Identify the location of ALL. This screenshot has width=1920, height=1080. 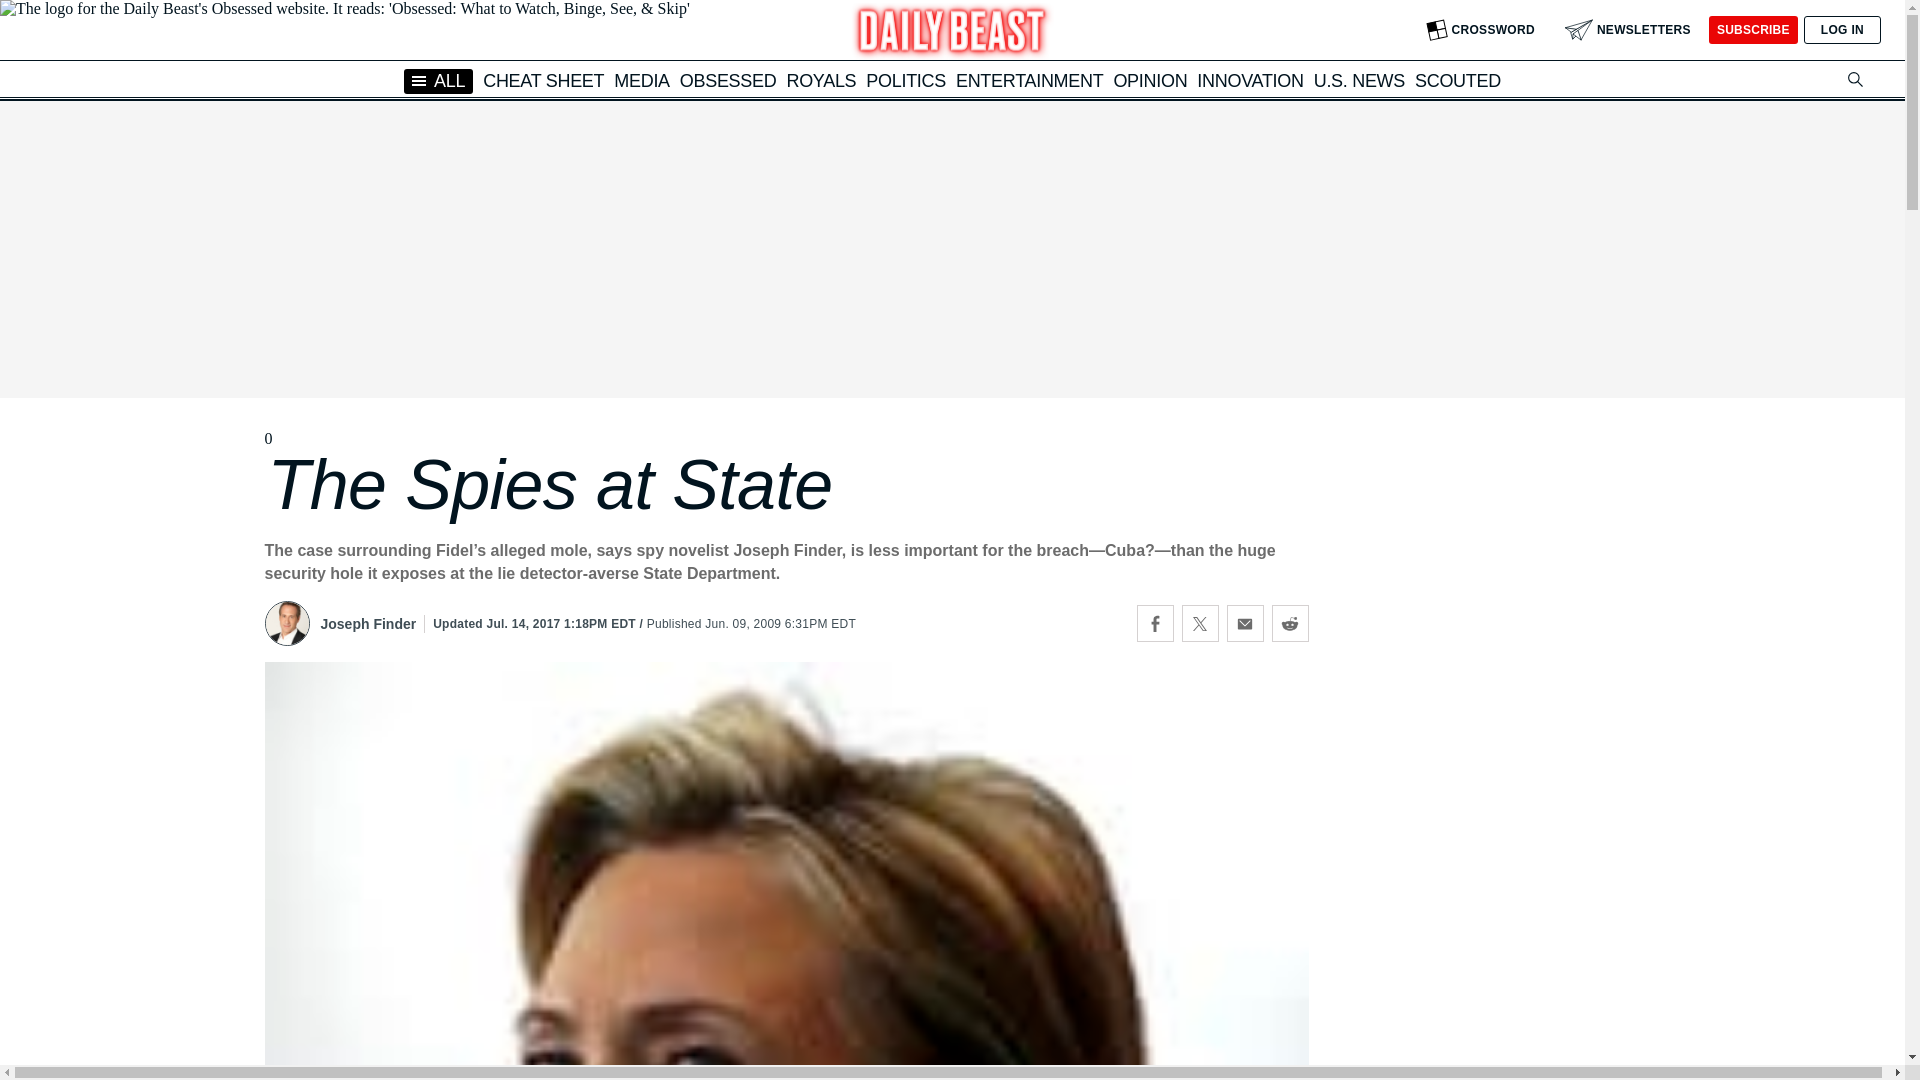
(438, 80).